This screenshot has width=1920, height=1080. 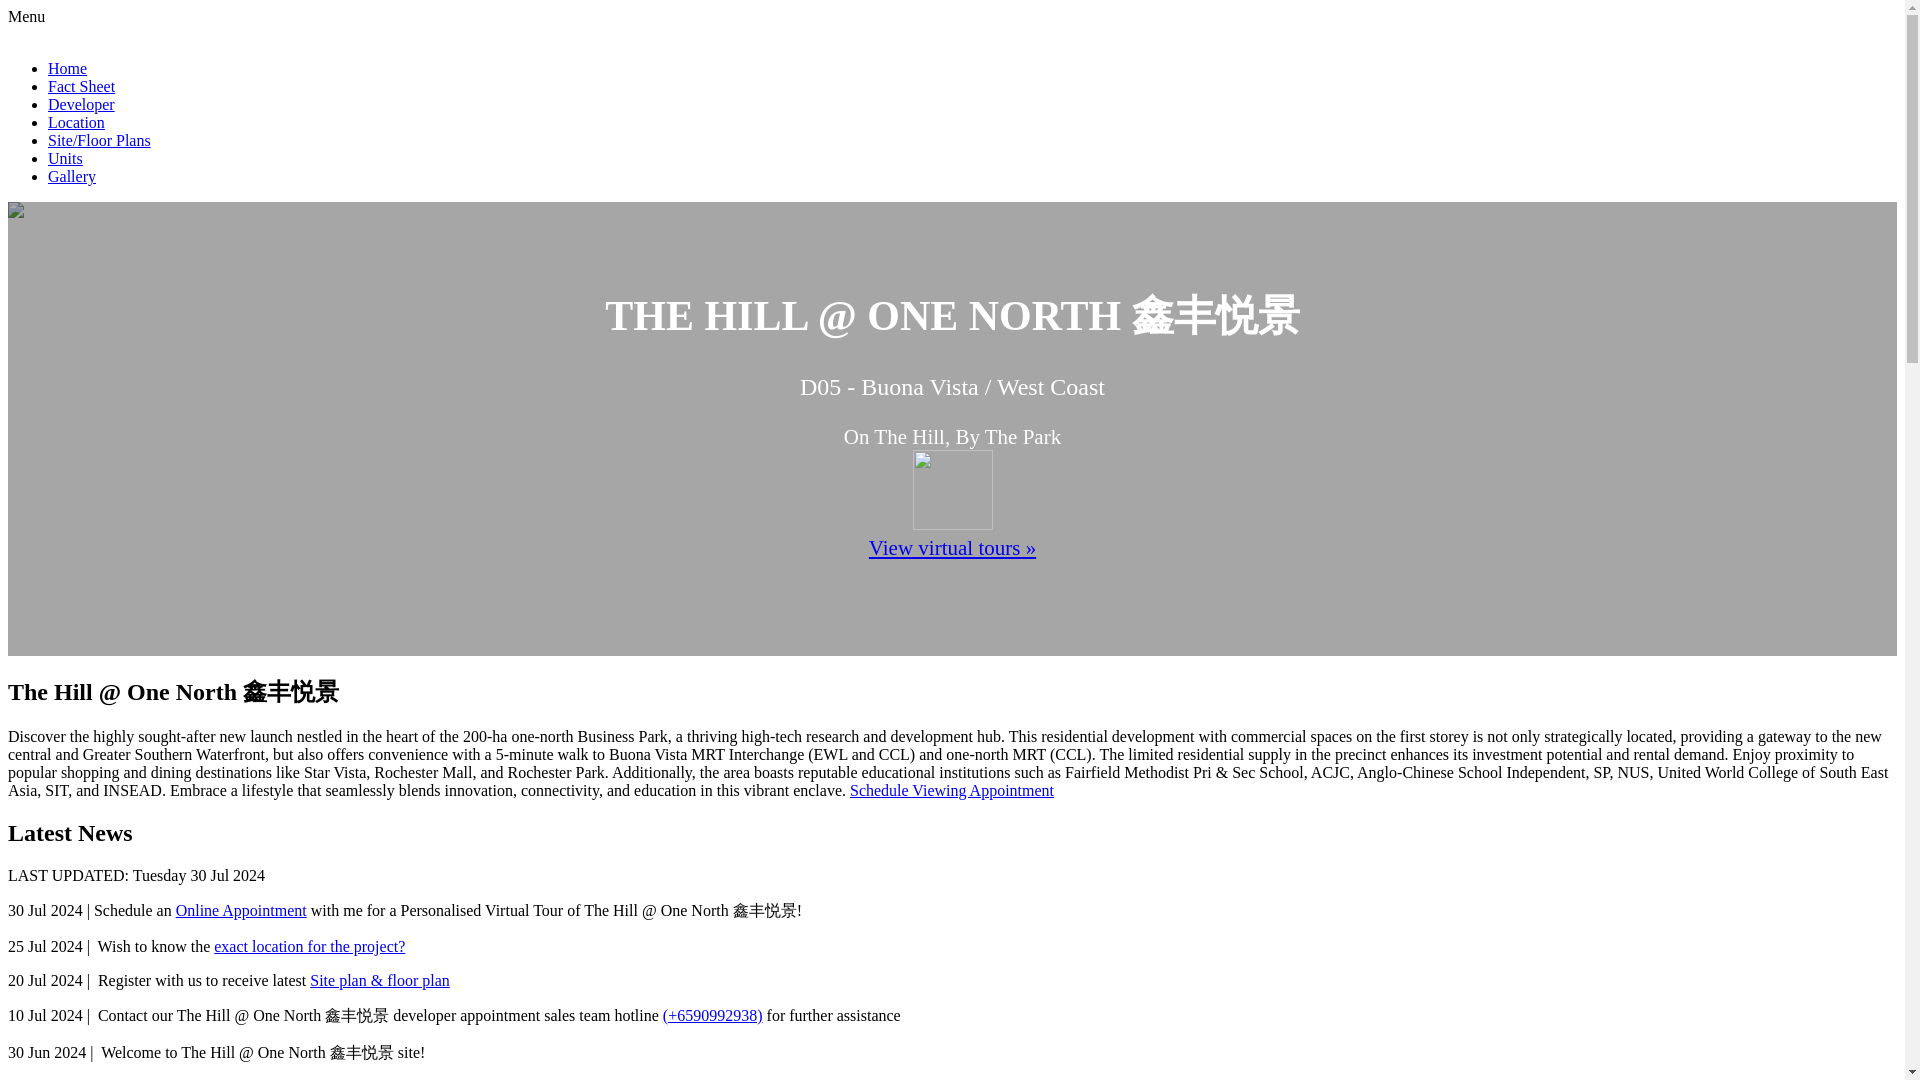 I want to click on exact location for the project?, so click(x=309, y=946).